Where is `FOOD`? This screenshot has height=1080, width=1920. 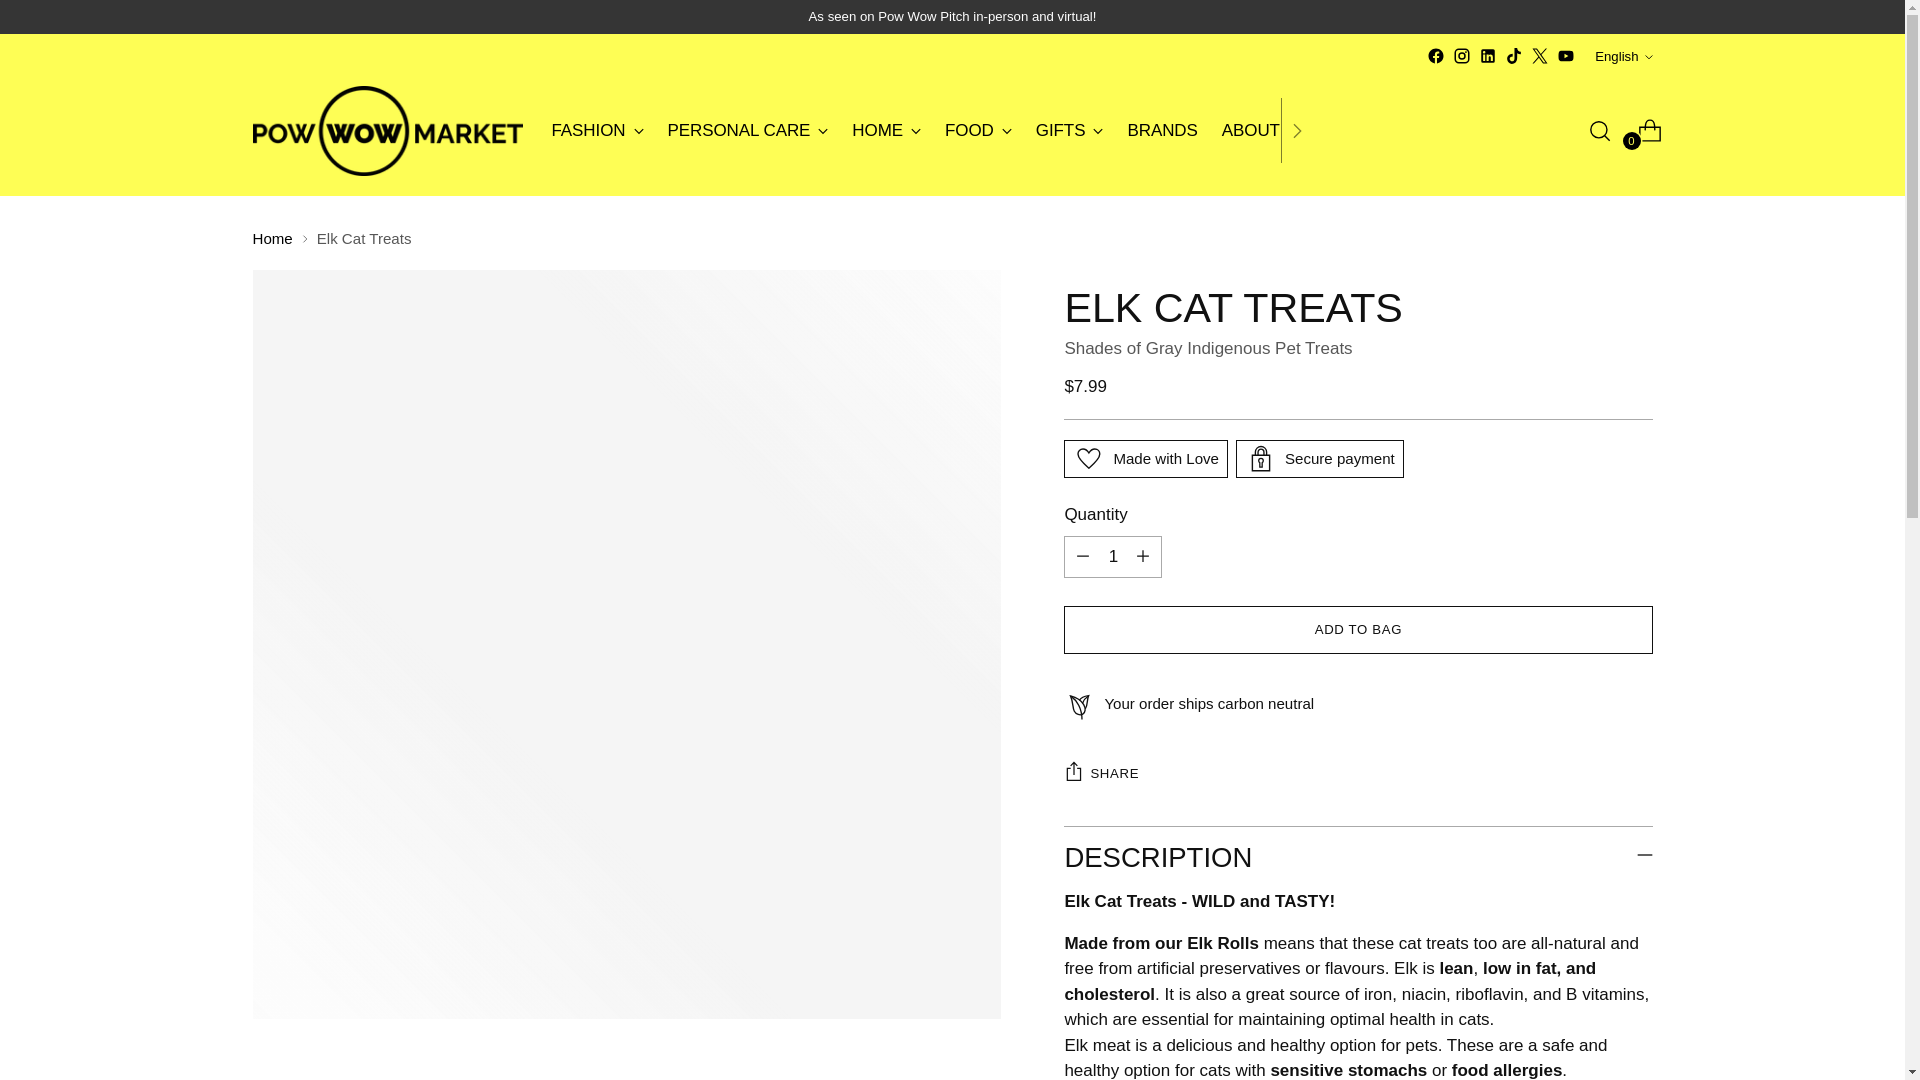 FOOD is located at coordinates (1540, 56).